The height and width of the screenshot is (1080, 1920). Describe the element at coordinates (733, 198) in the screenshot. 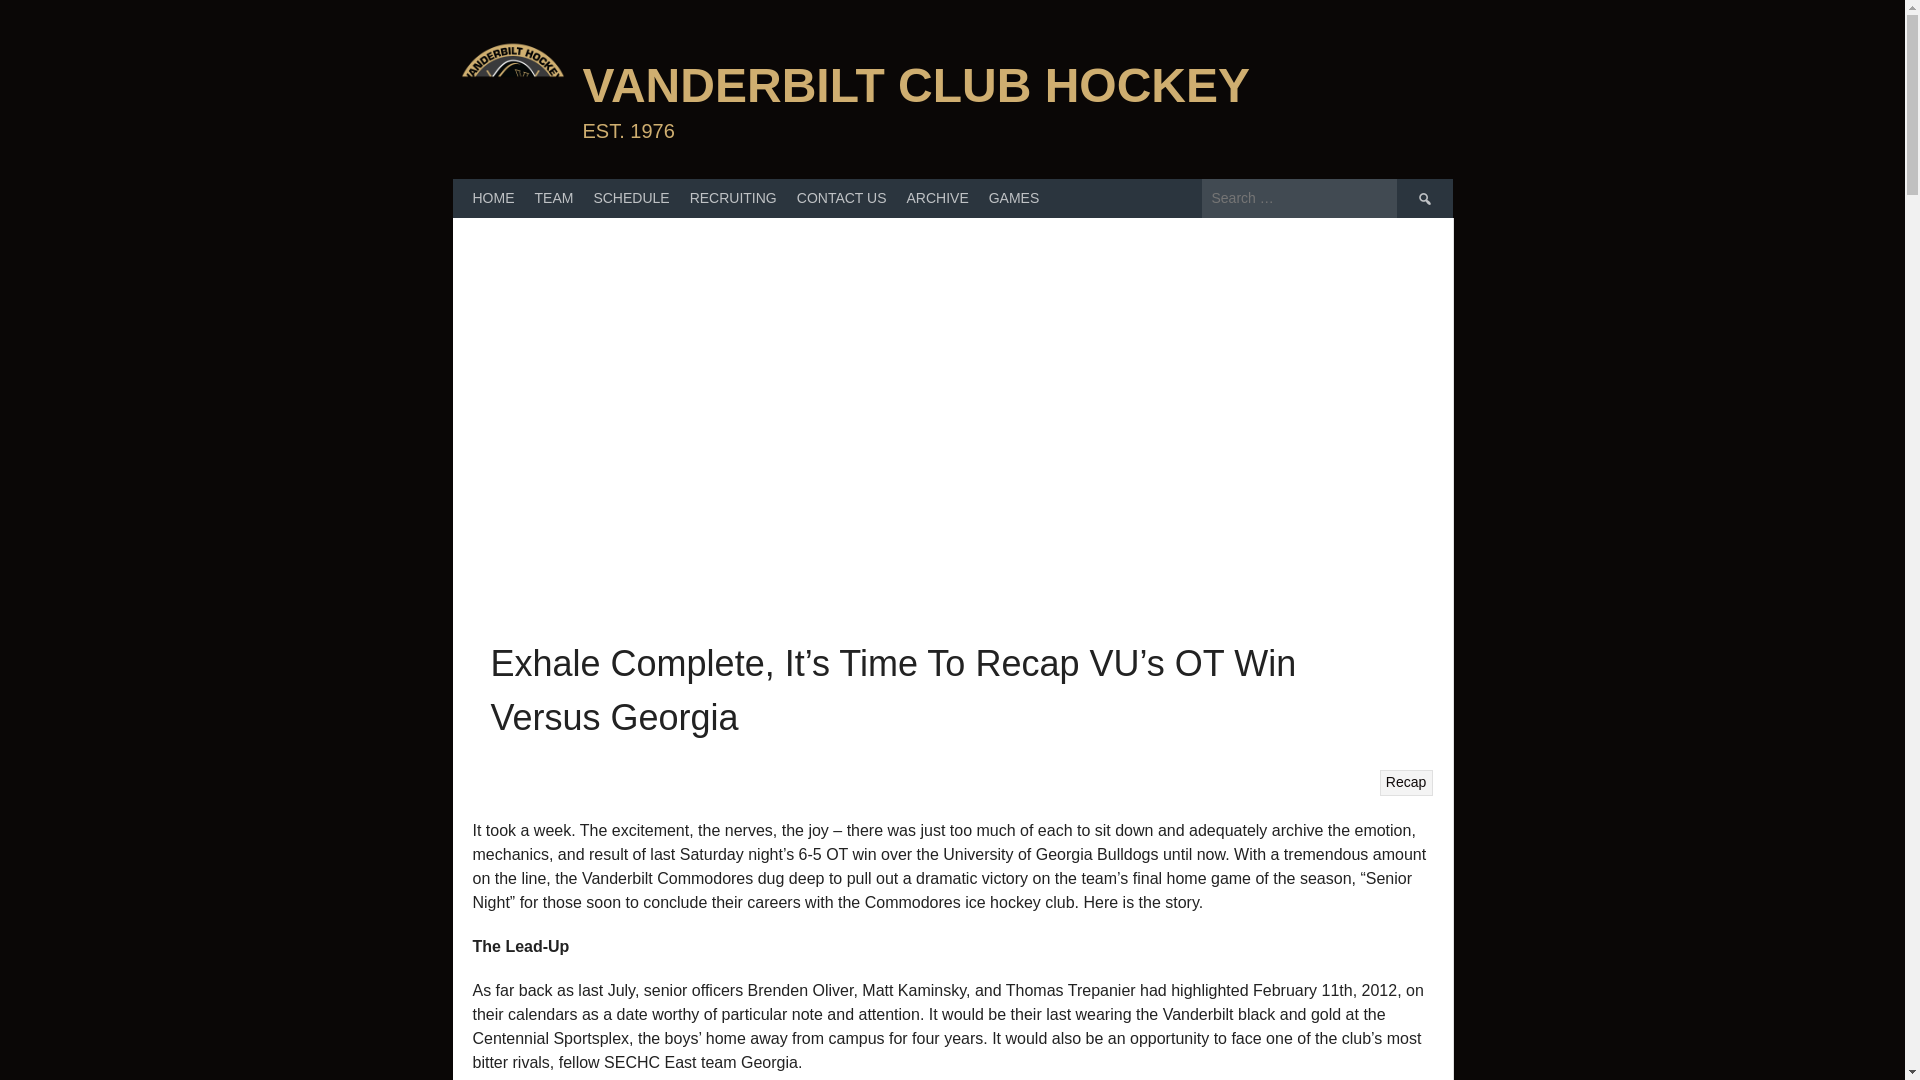

I see `RECRUITING` at that location.